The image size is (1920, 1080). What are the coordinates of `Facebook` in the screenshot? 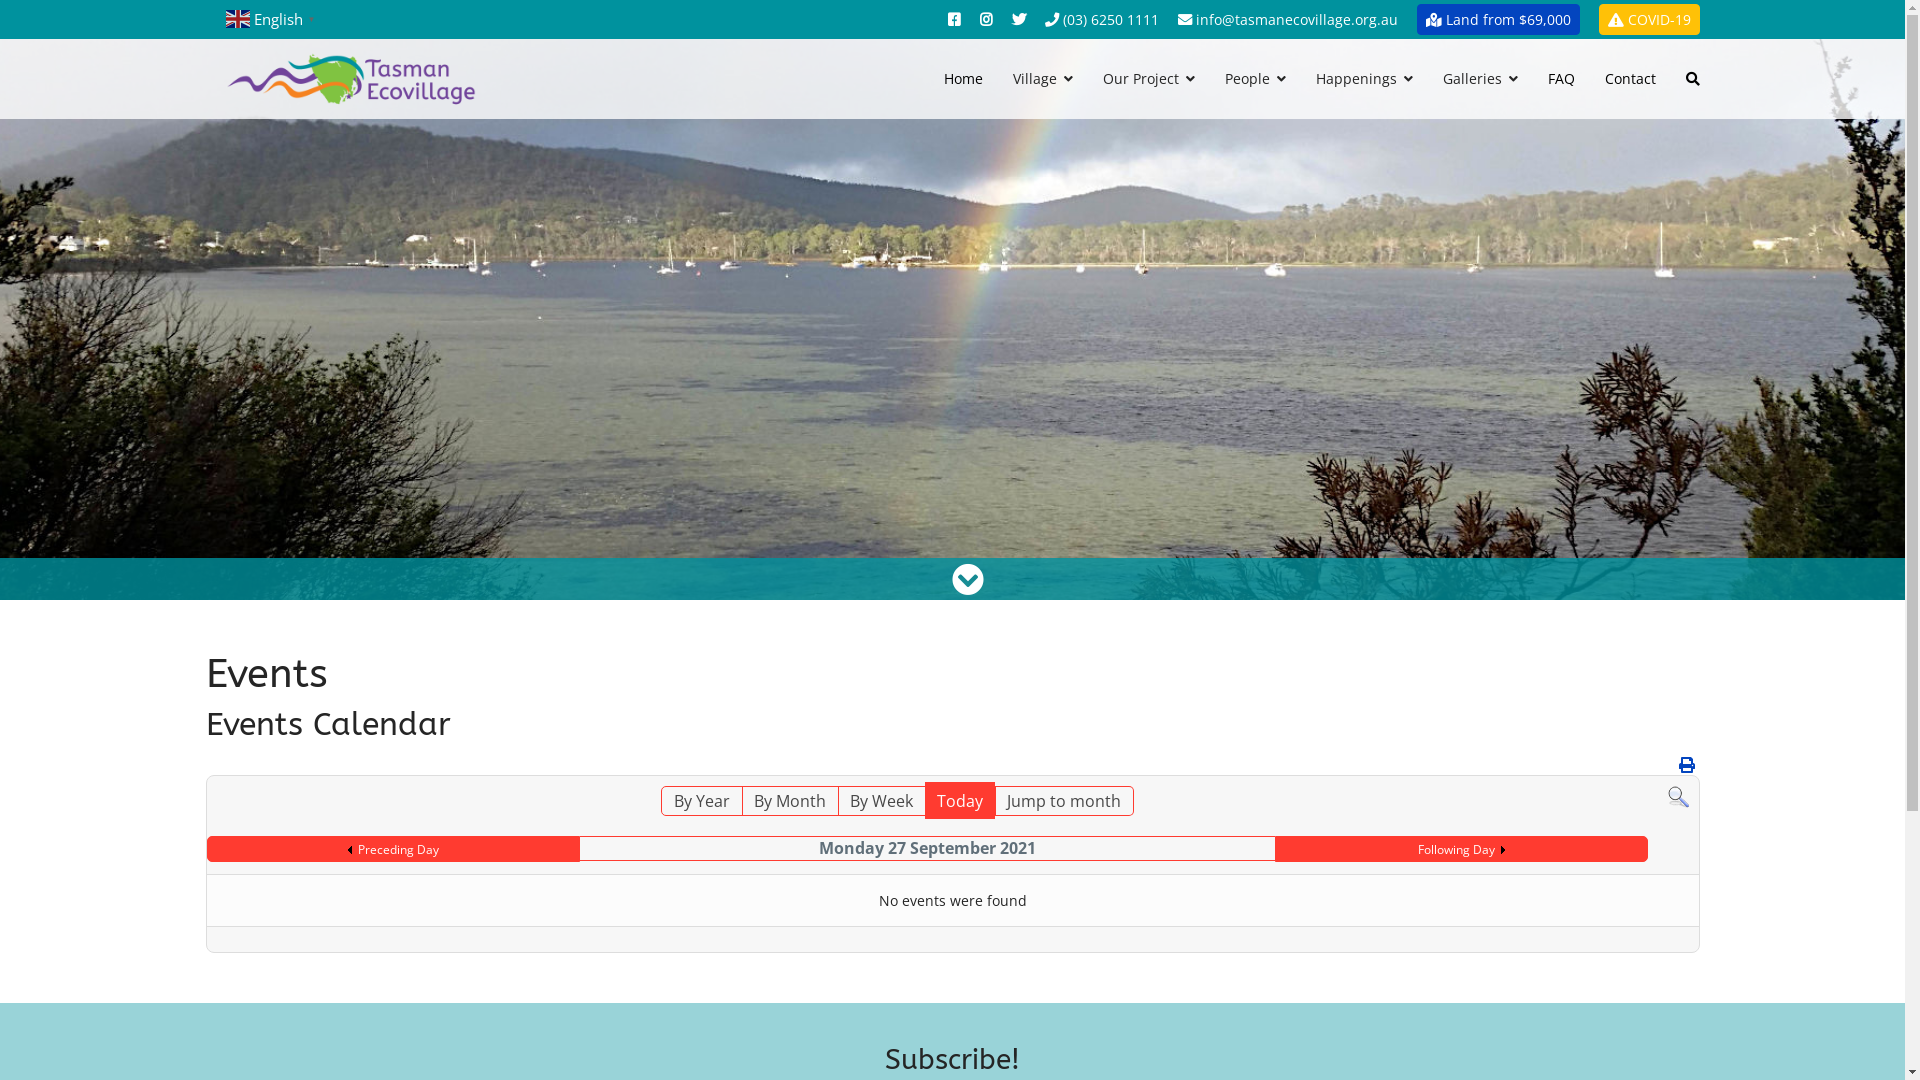 It's located at (954, 20).